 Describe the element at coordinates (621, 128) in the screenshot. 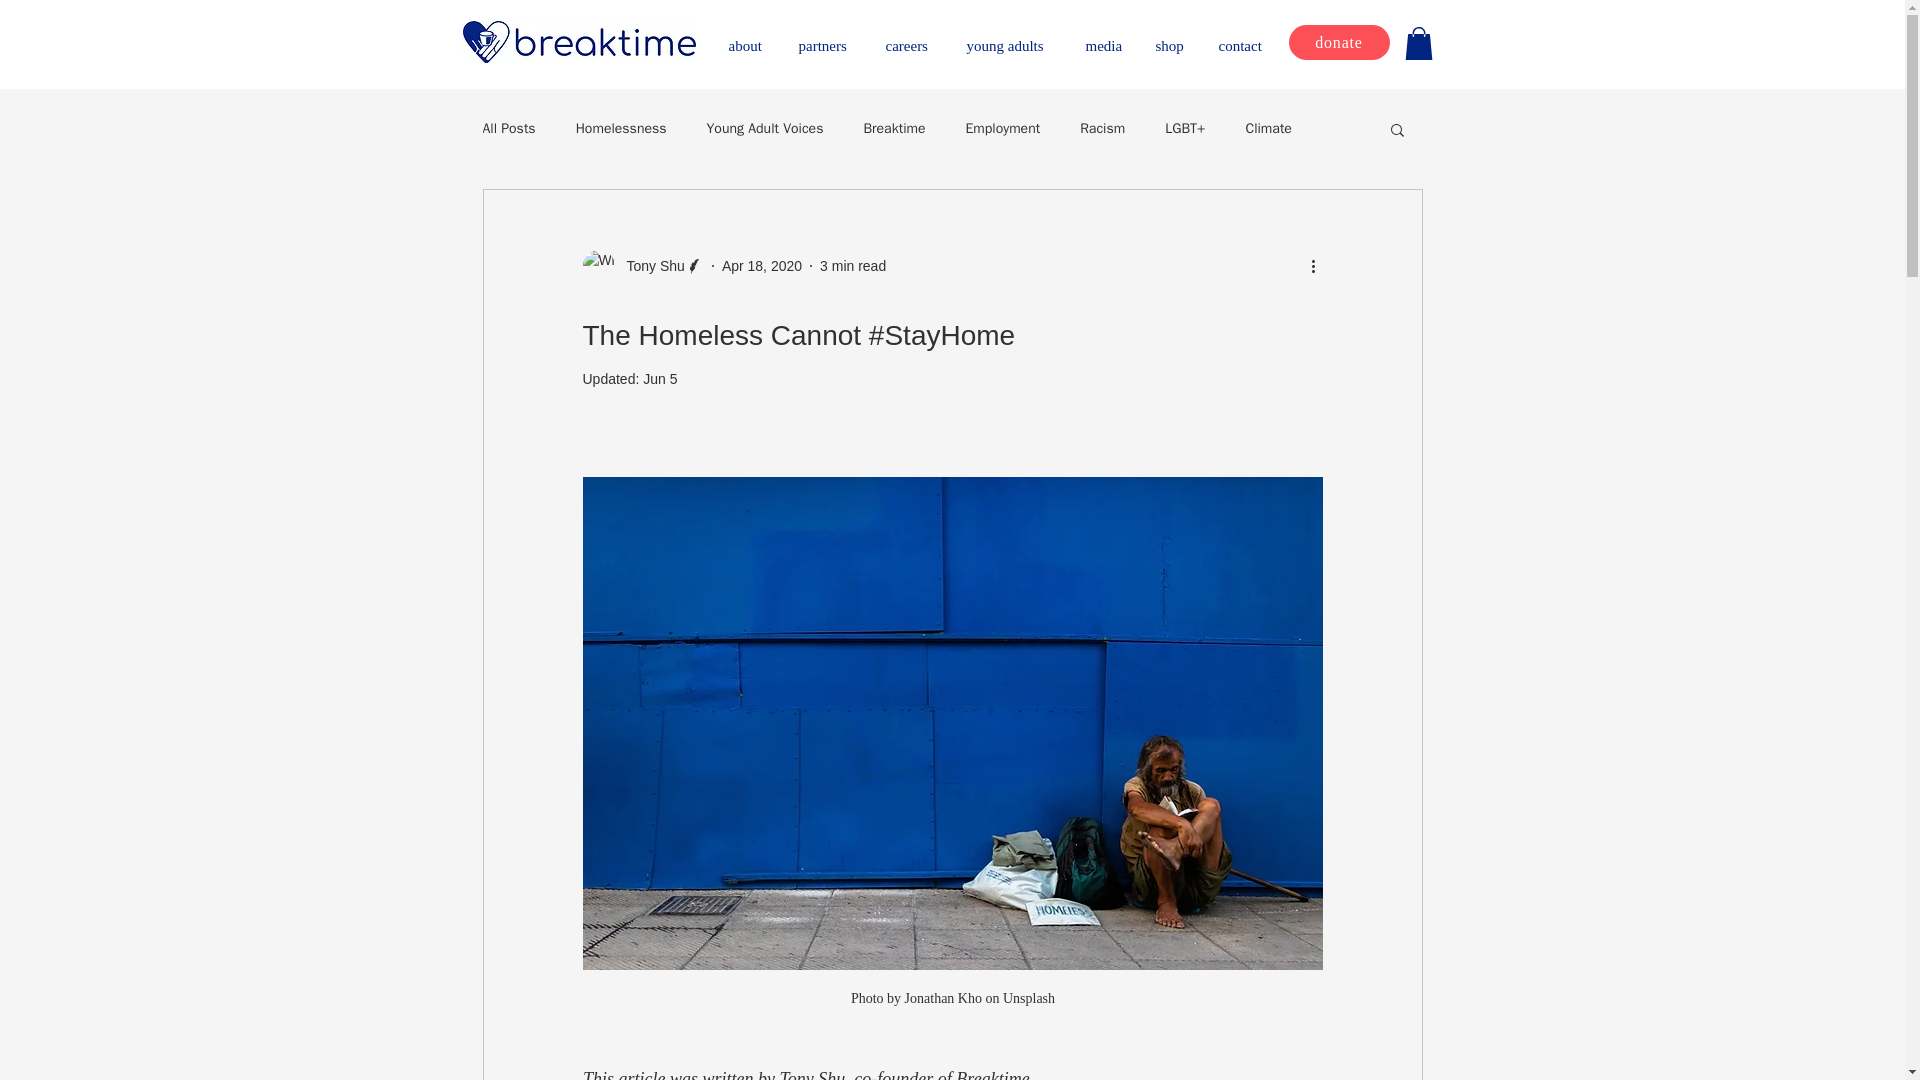

I see `Homelessness` at that location.